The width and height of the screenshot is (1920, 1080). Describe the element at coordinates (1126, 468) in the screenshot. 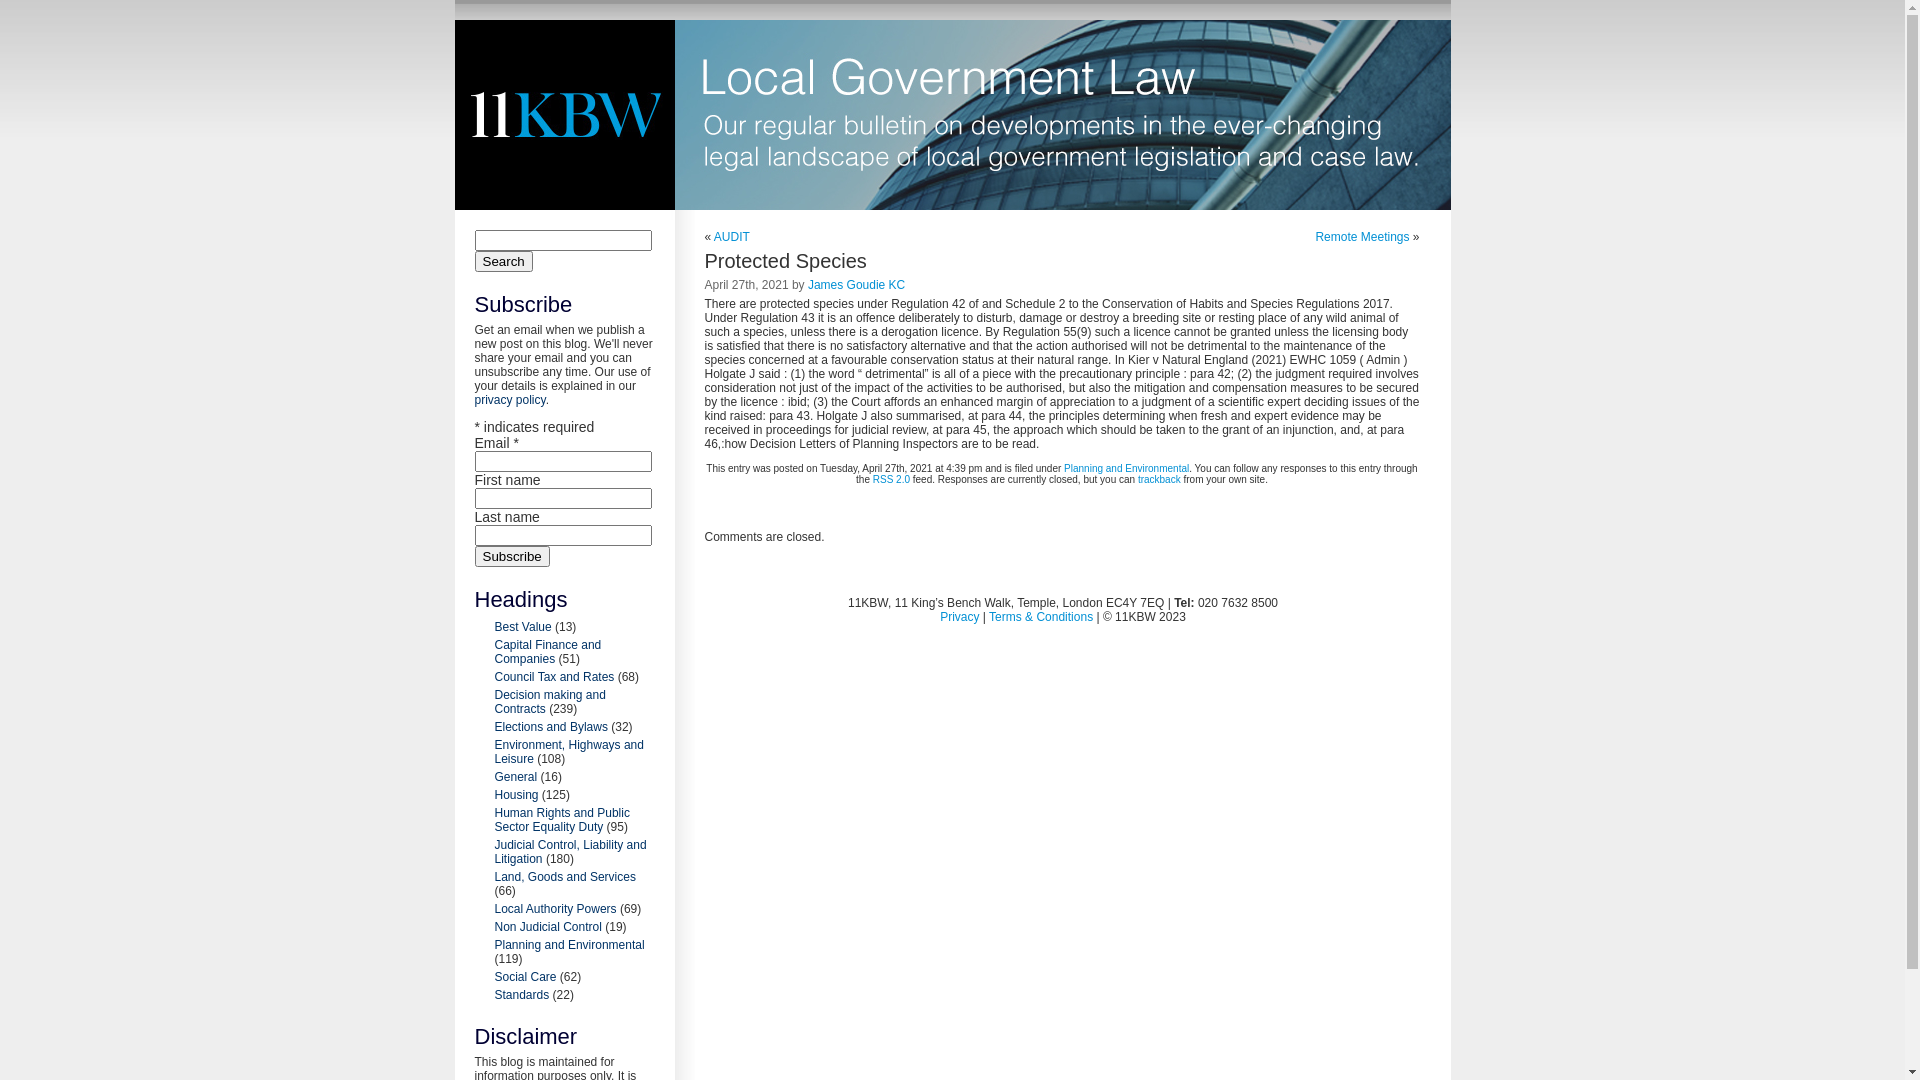

I see `Planning and Environmental` at that location.